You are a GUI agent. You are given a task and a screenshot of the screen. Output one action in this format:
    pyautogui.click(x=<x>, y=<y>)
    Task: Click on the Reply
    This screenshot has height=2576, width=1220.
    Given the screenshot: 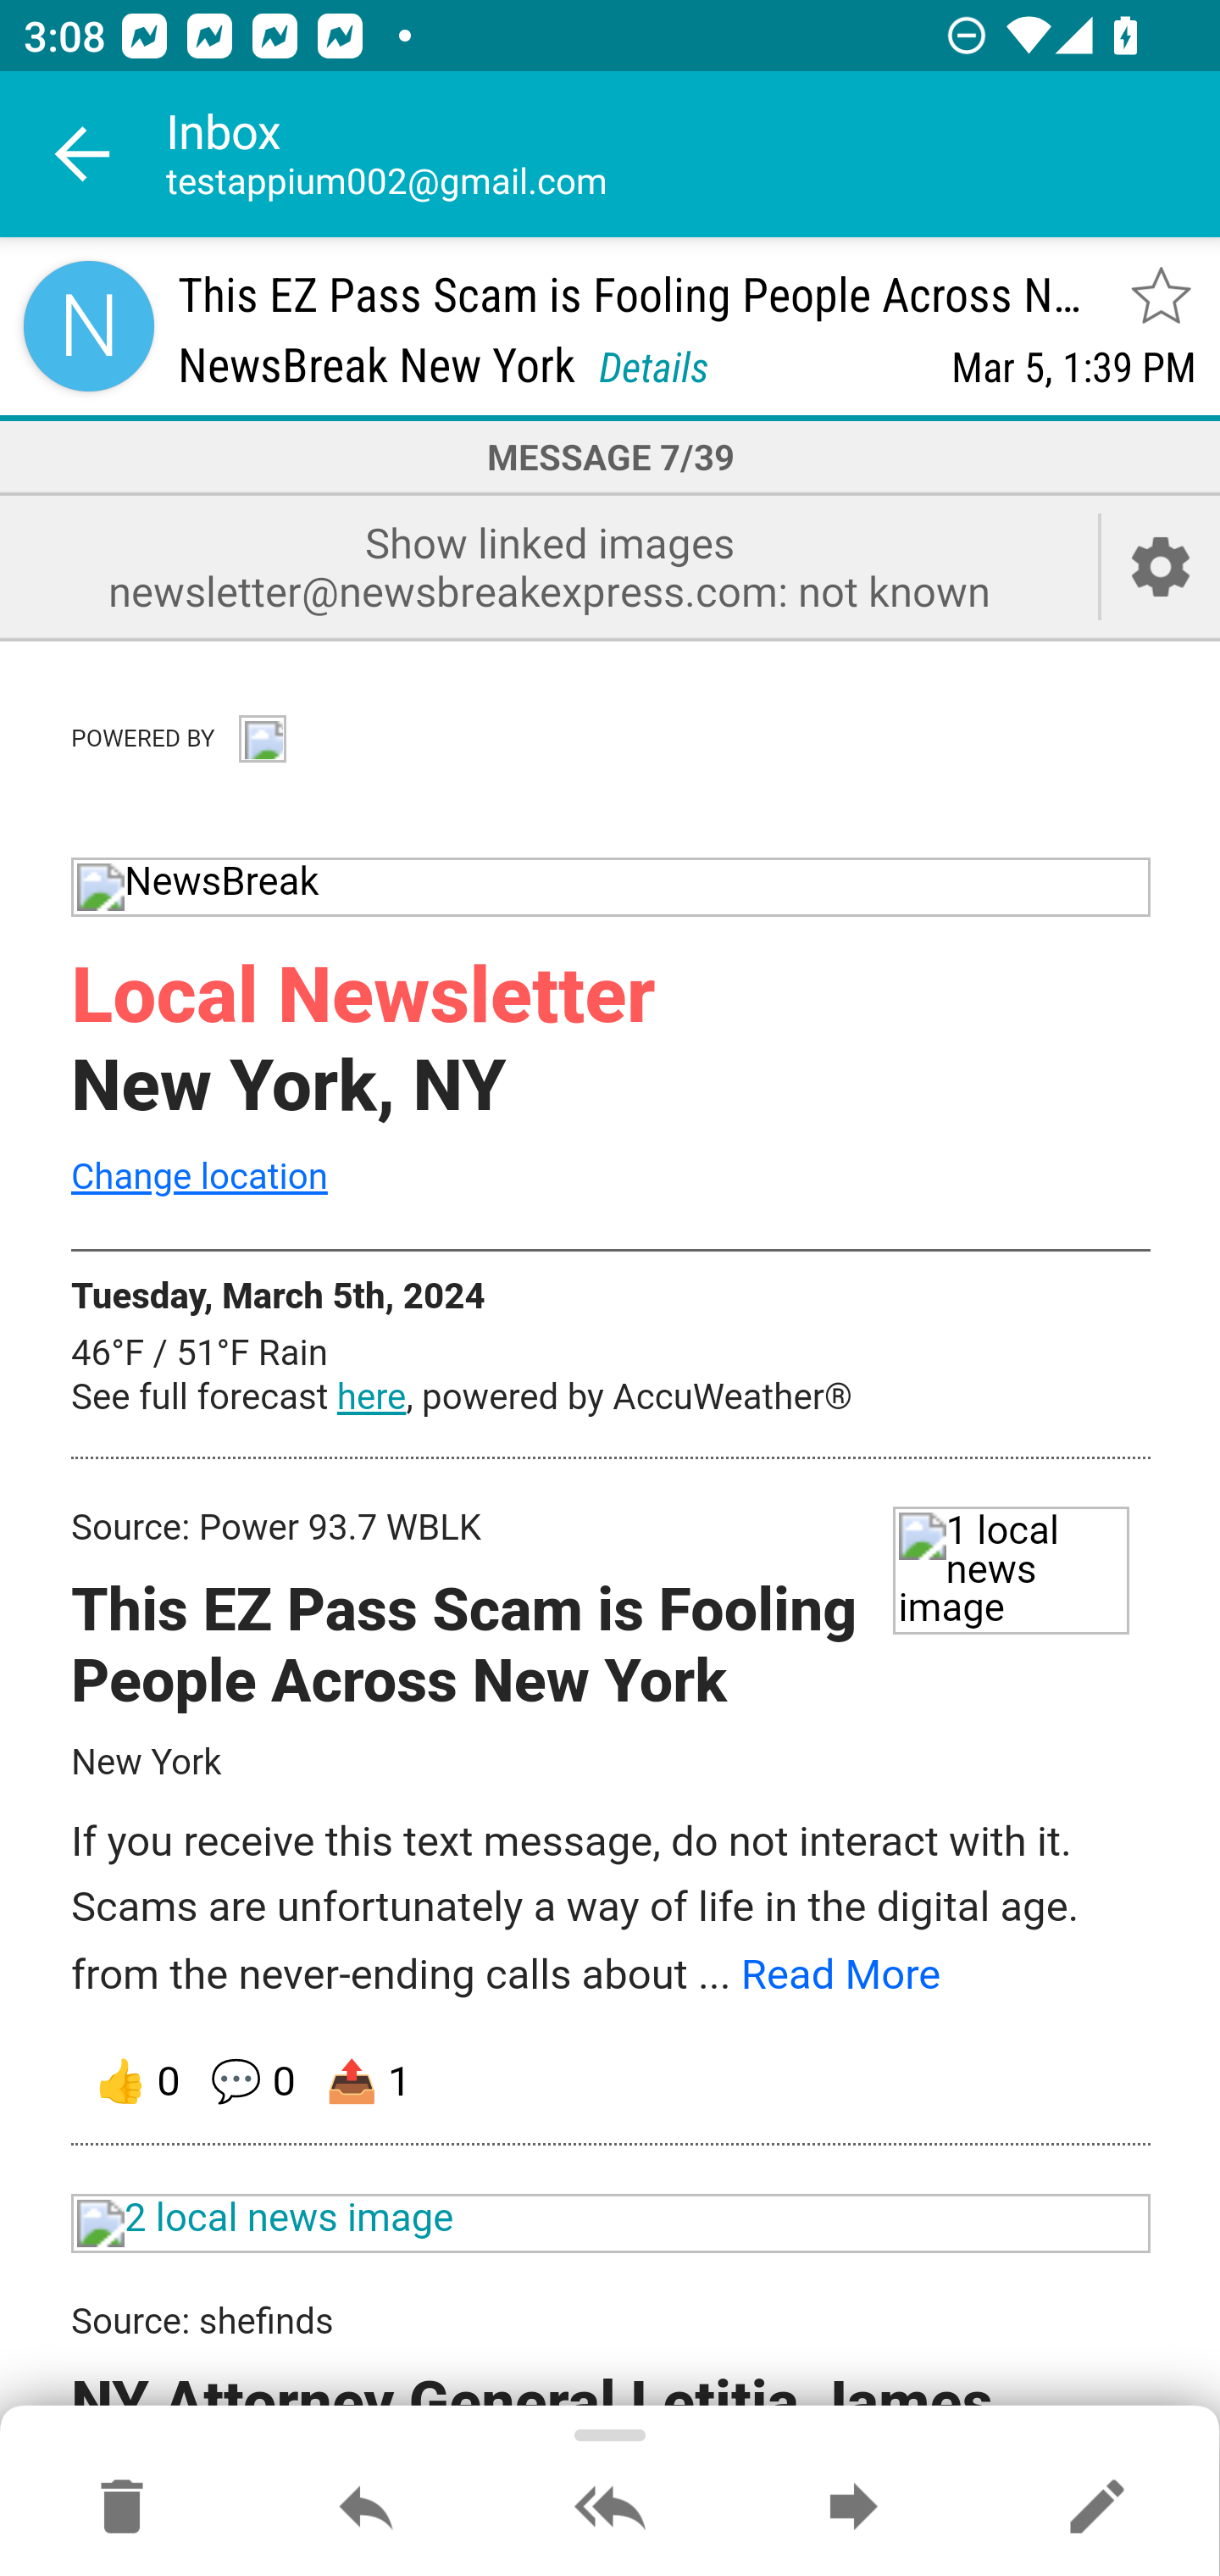 What is the action you would take?
    pyautogui.click(x=366, y=2508)
    